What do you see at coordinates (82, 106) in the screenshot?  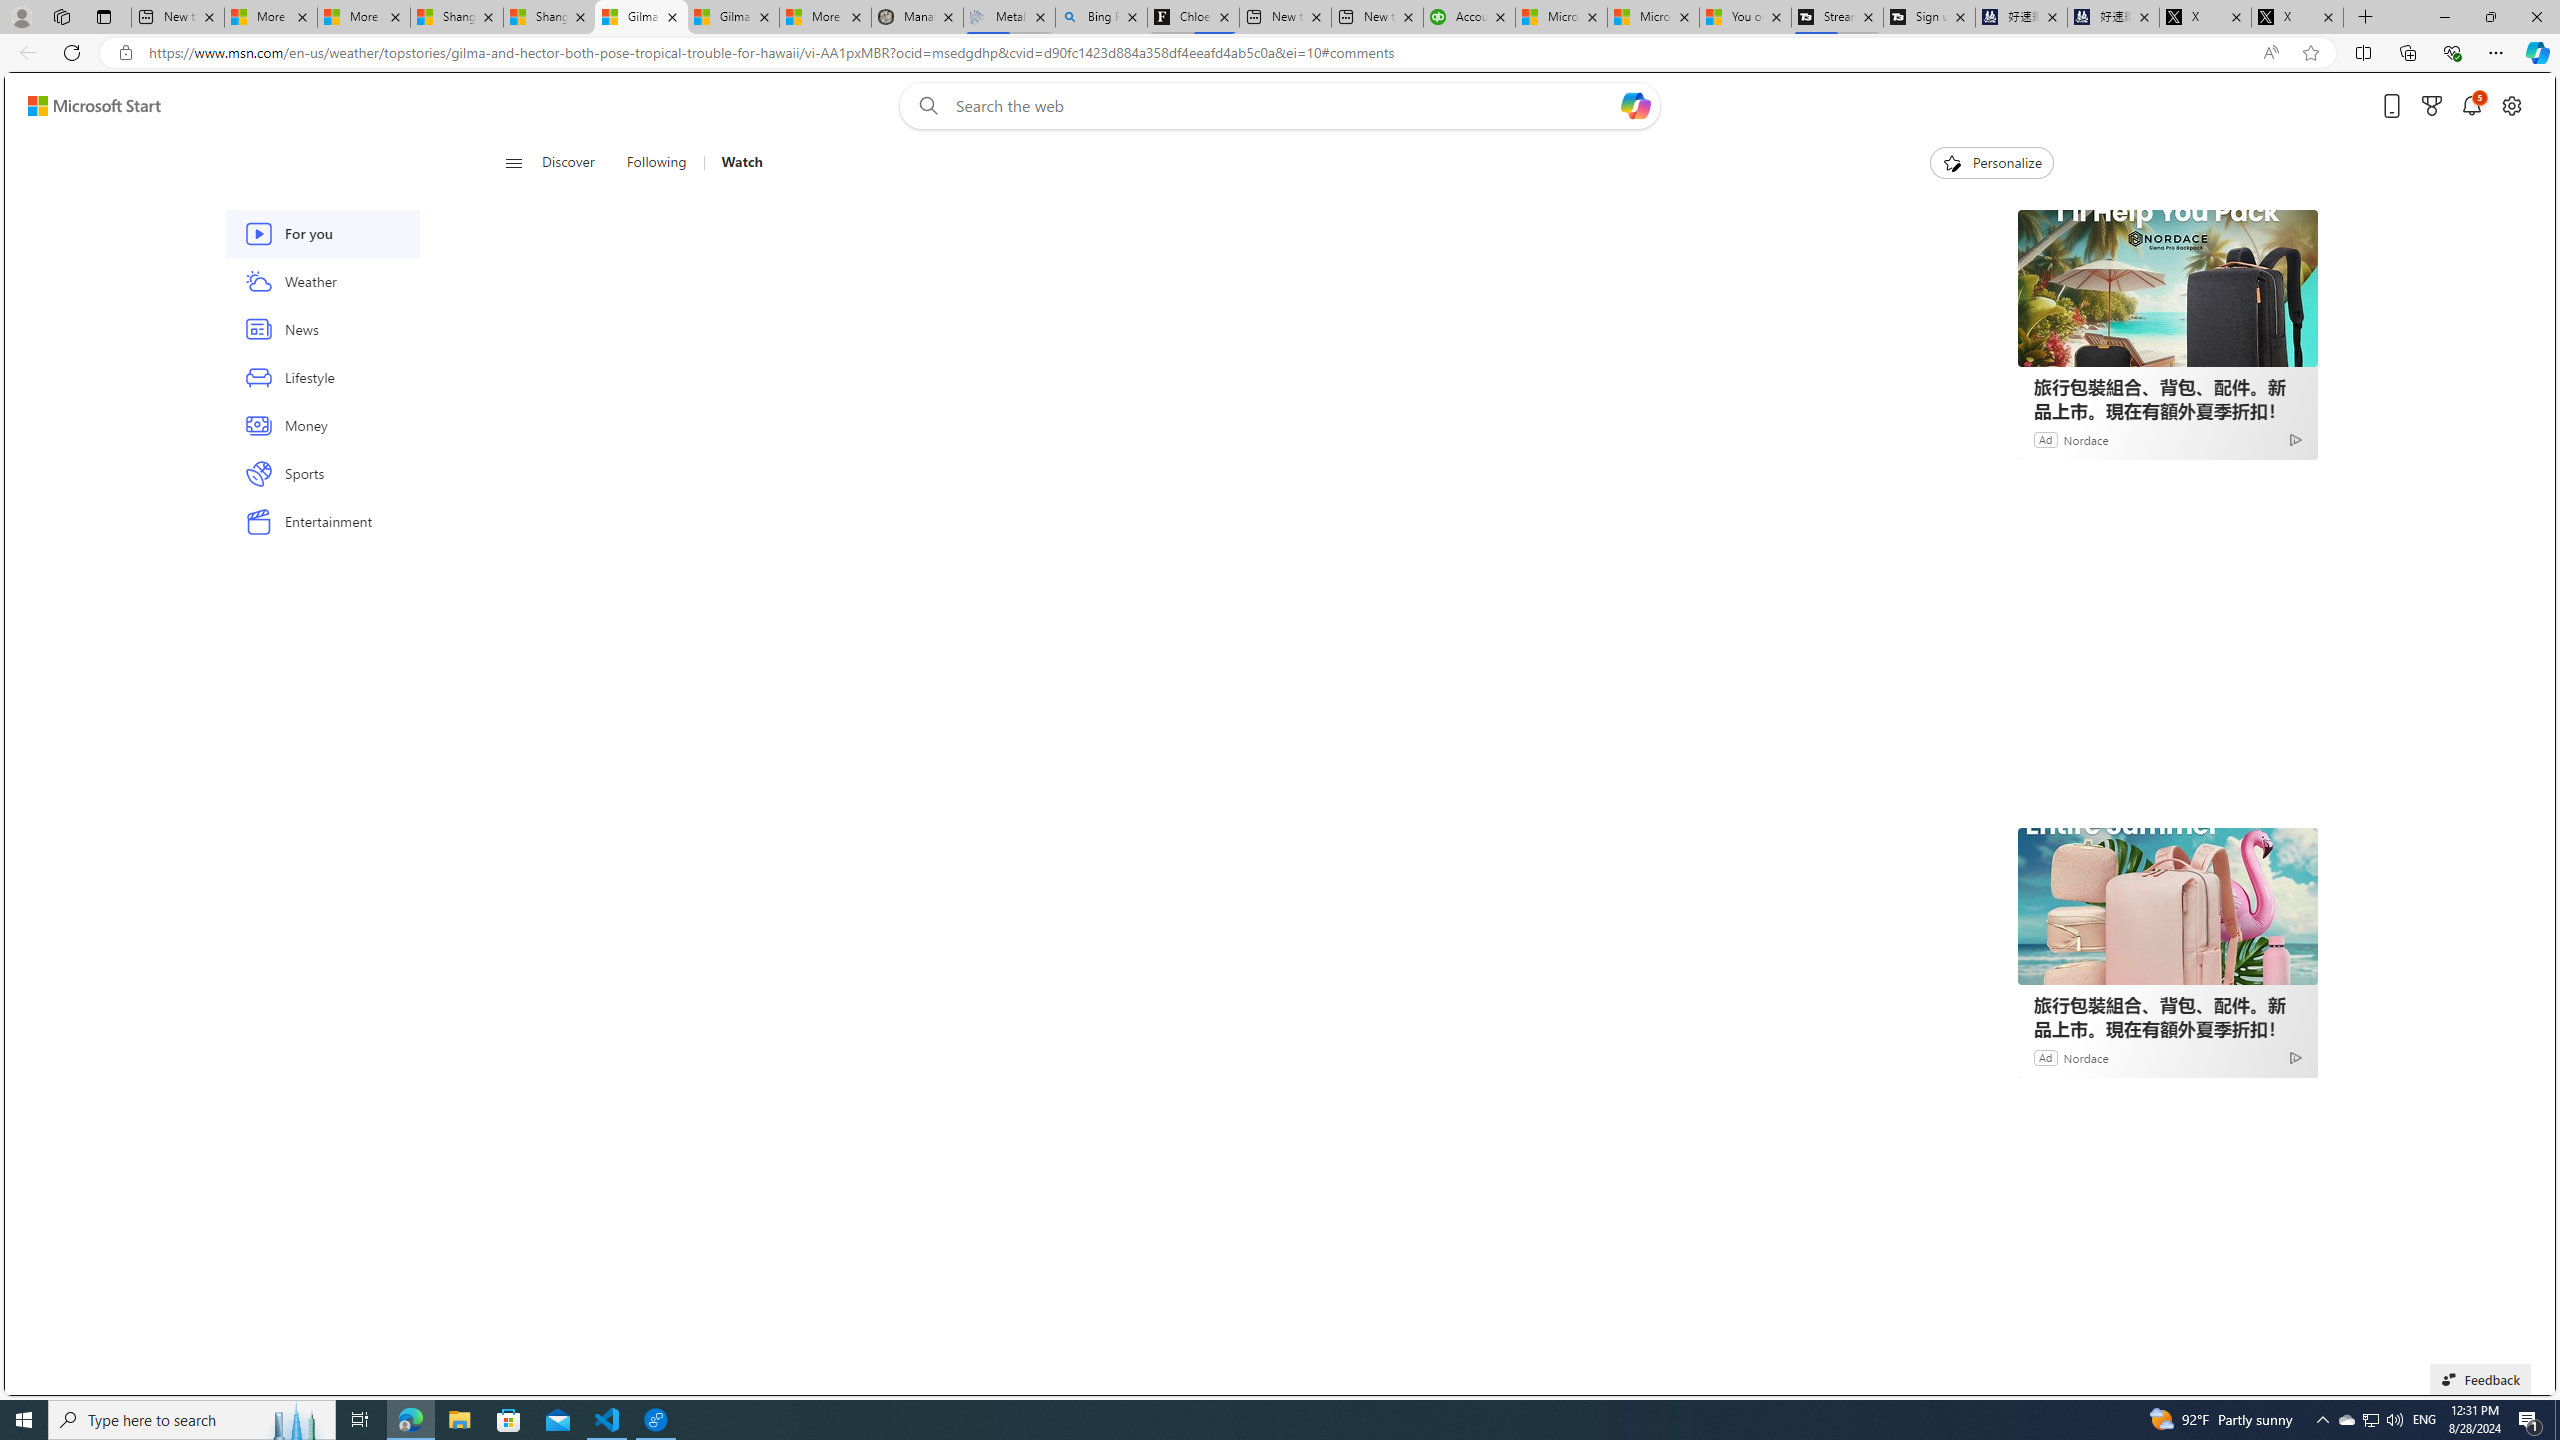 I see `Skip to footer` at bounding box center [82, 106].